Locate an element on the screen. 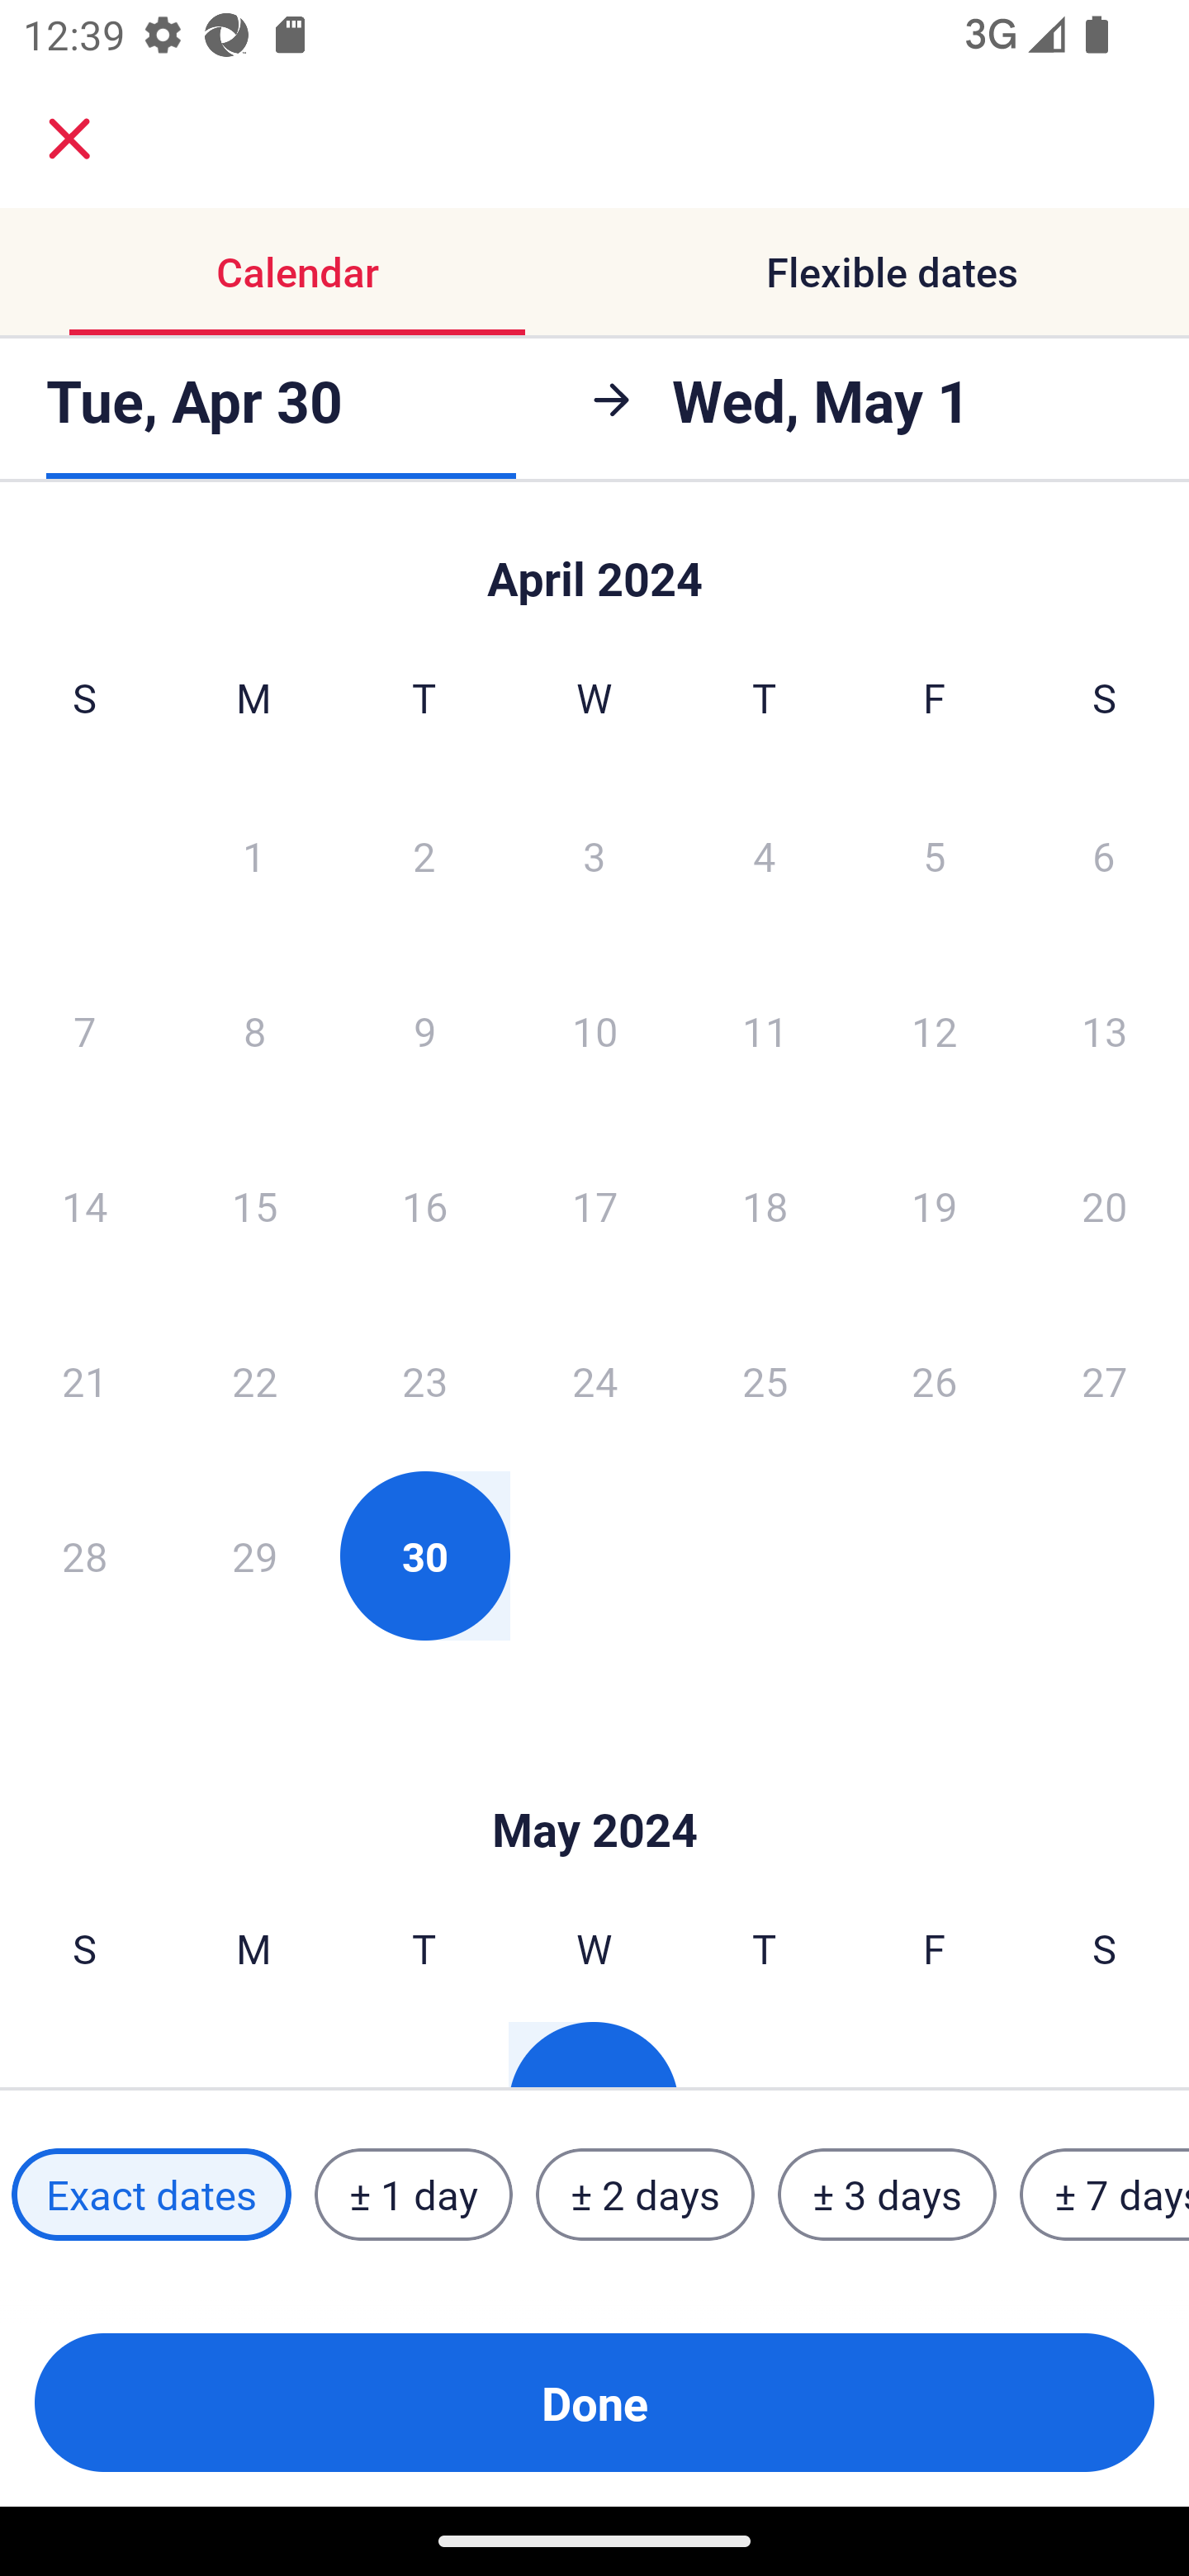  12 Friday, April 12, 2024 is located at coordinates (935, 1030).